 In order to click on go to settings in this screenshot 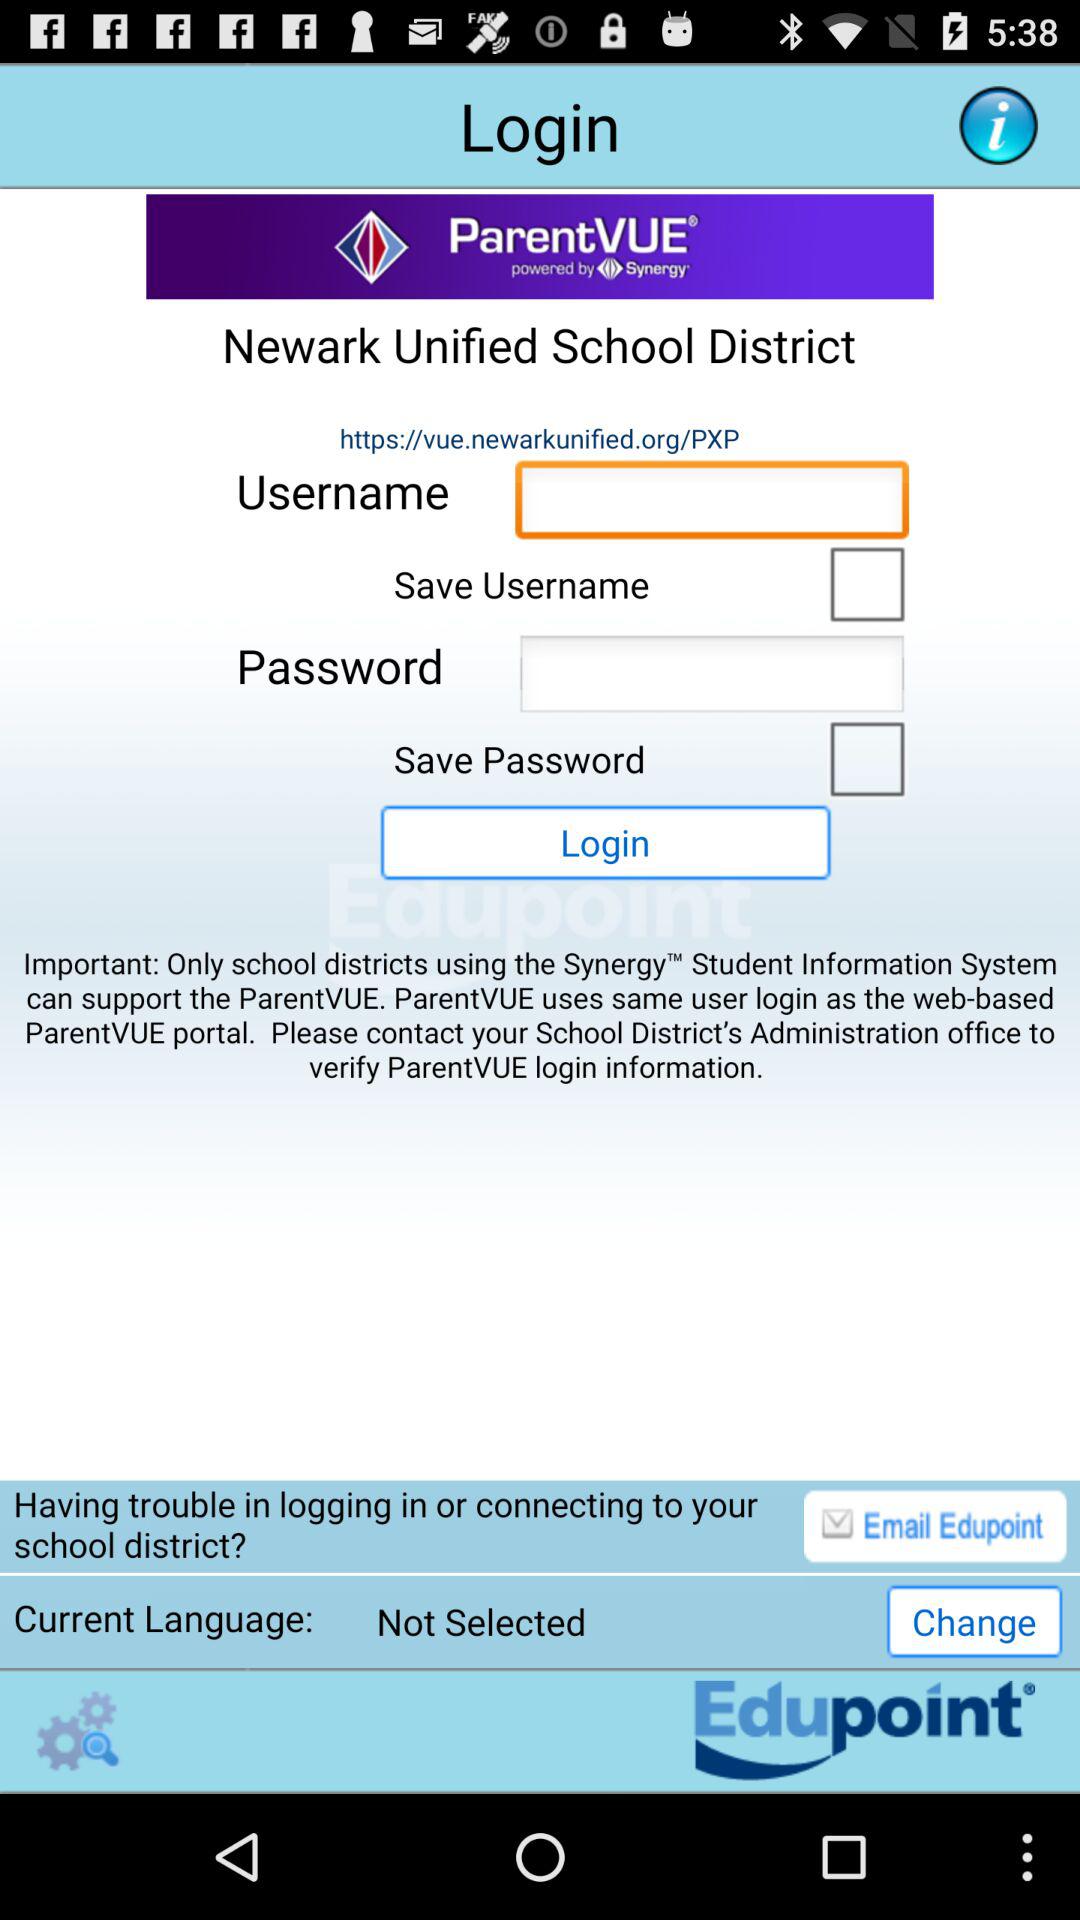, I will do `click(78, 1730)`.